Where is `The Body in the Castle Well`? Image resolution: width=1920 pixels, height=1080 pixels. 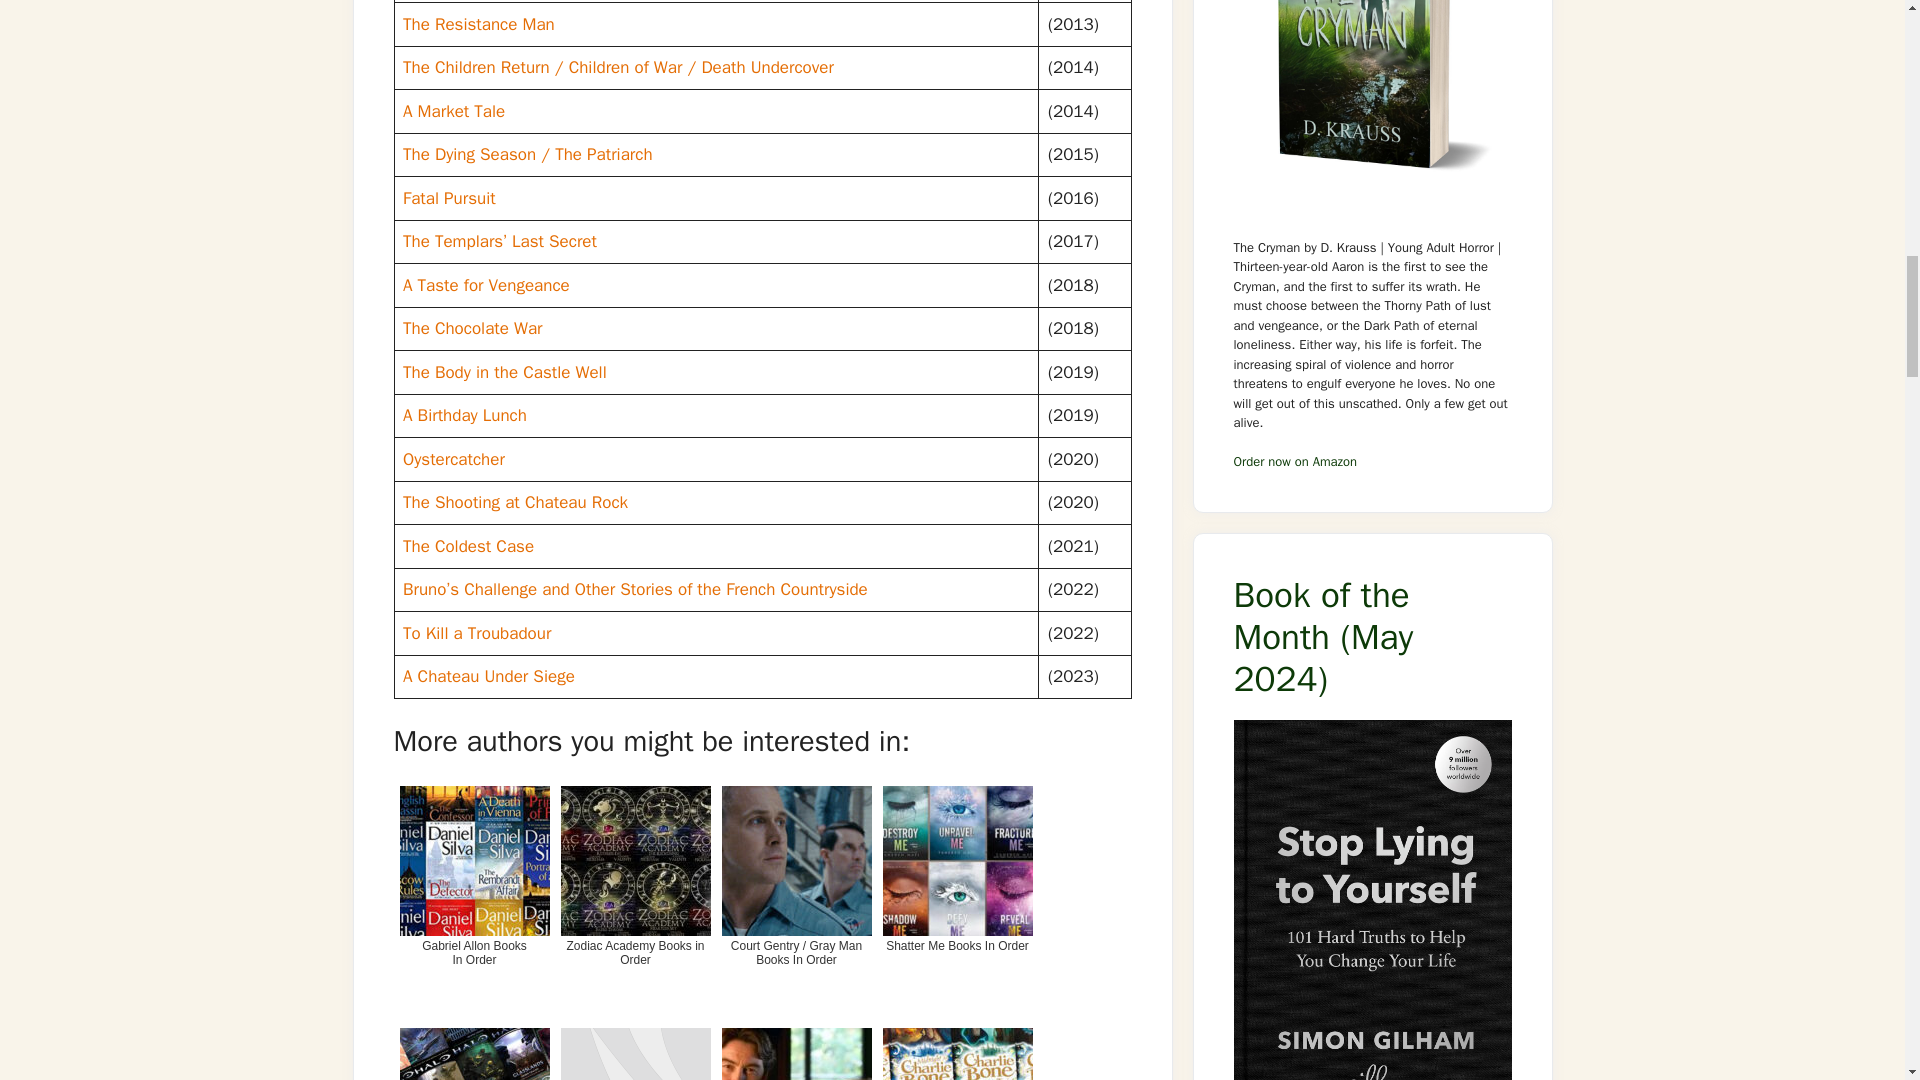
The Body in the Castle Well is located at coordinates (504, 372).